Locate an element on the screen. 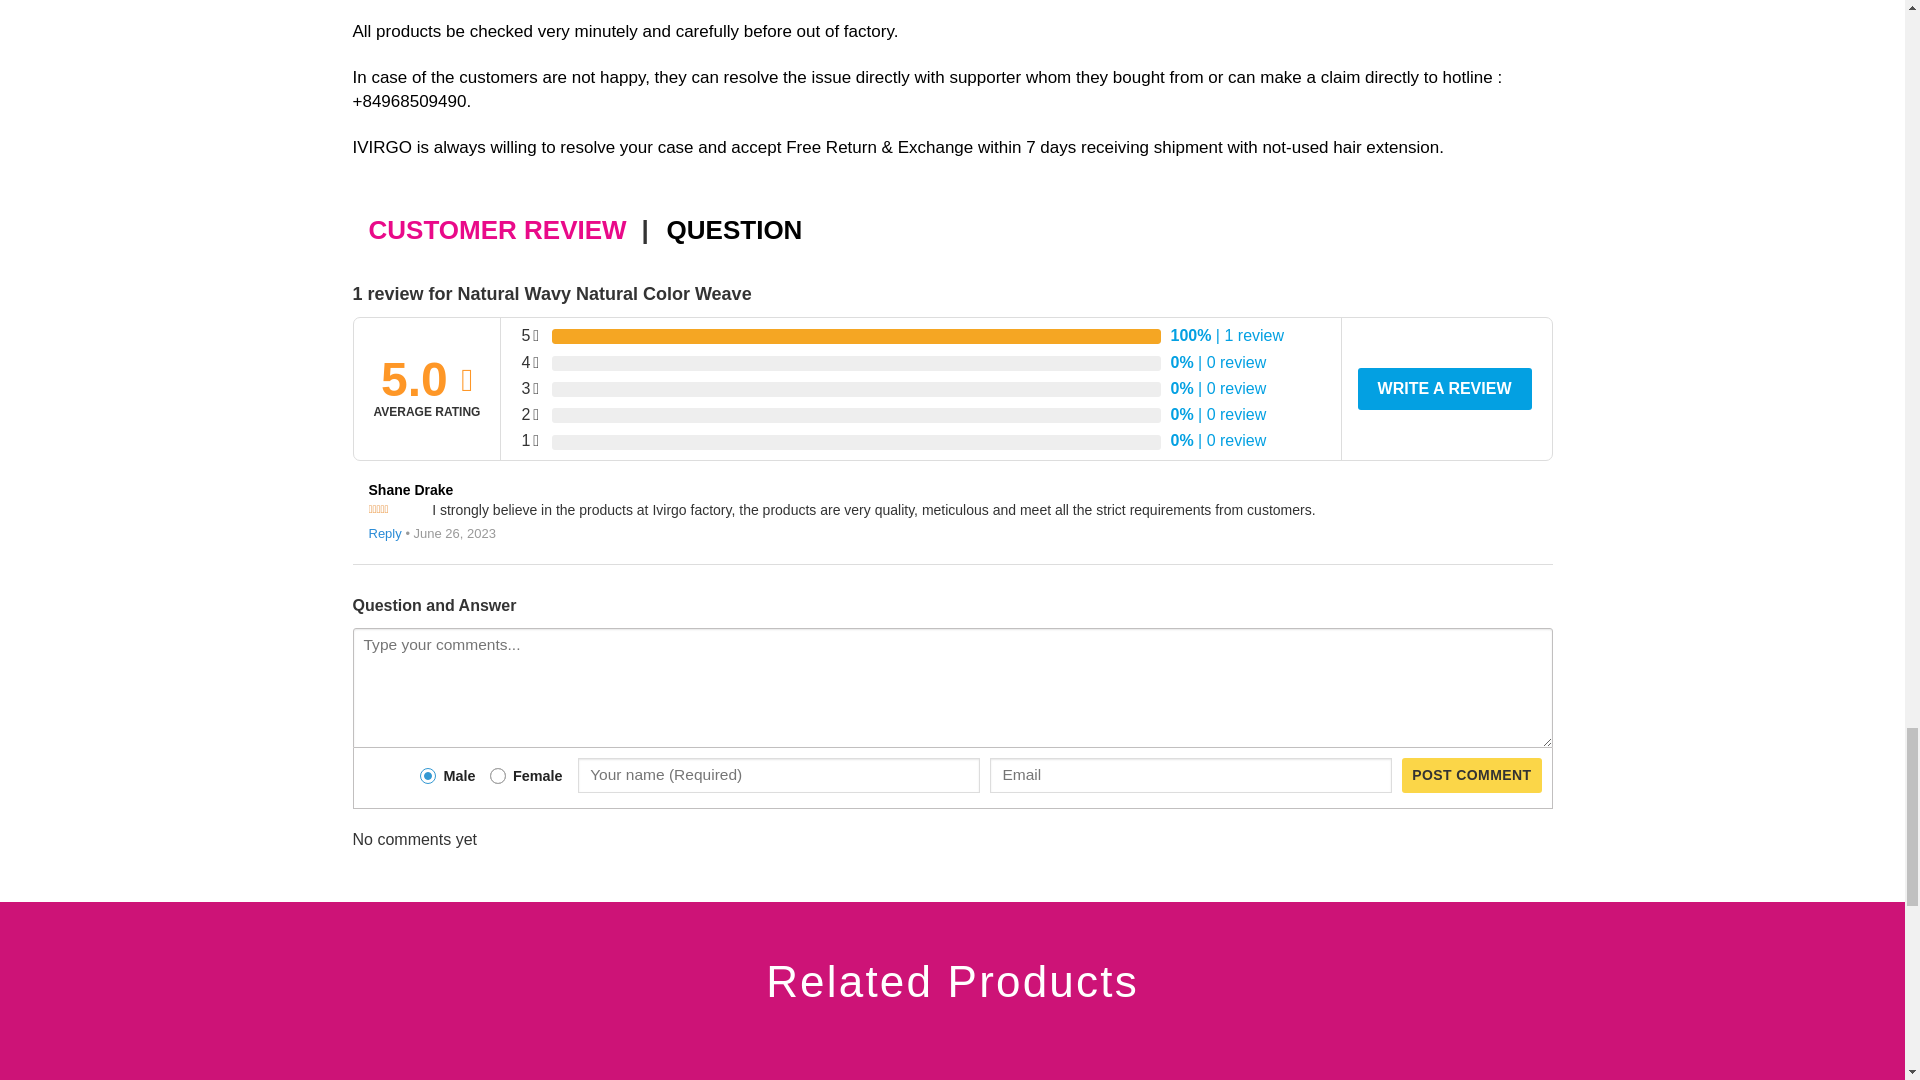  Write a review is located at coordinates (1444, 389).